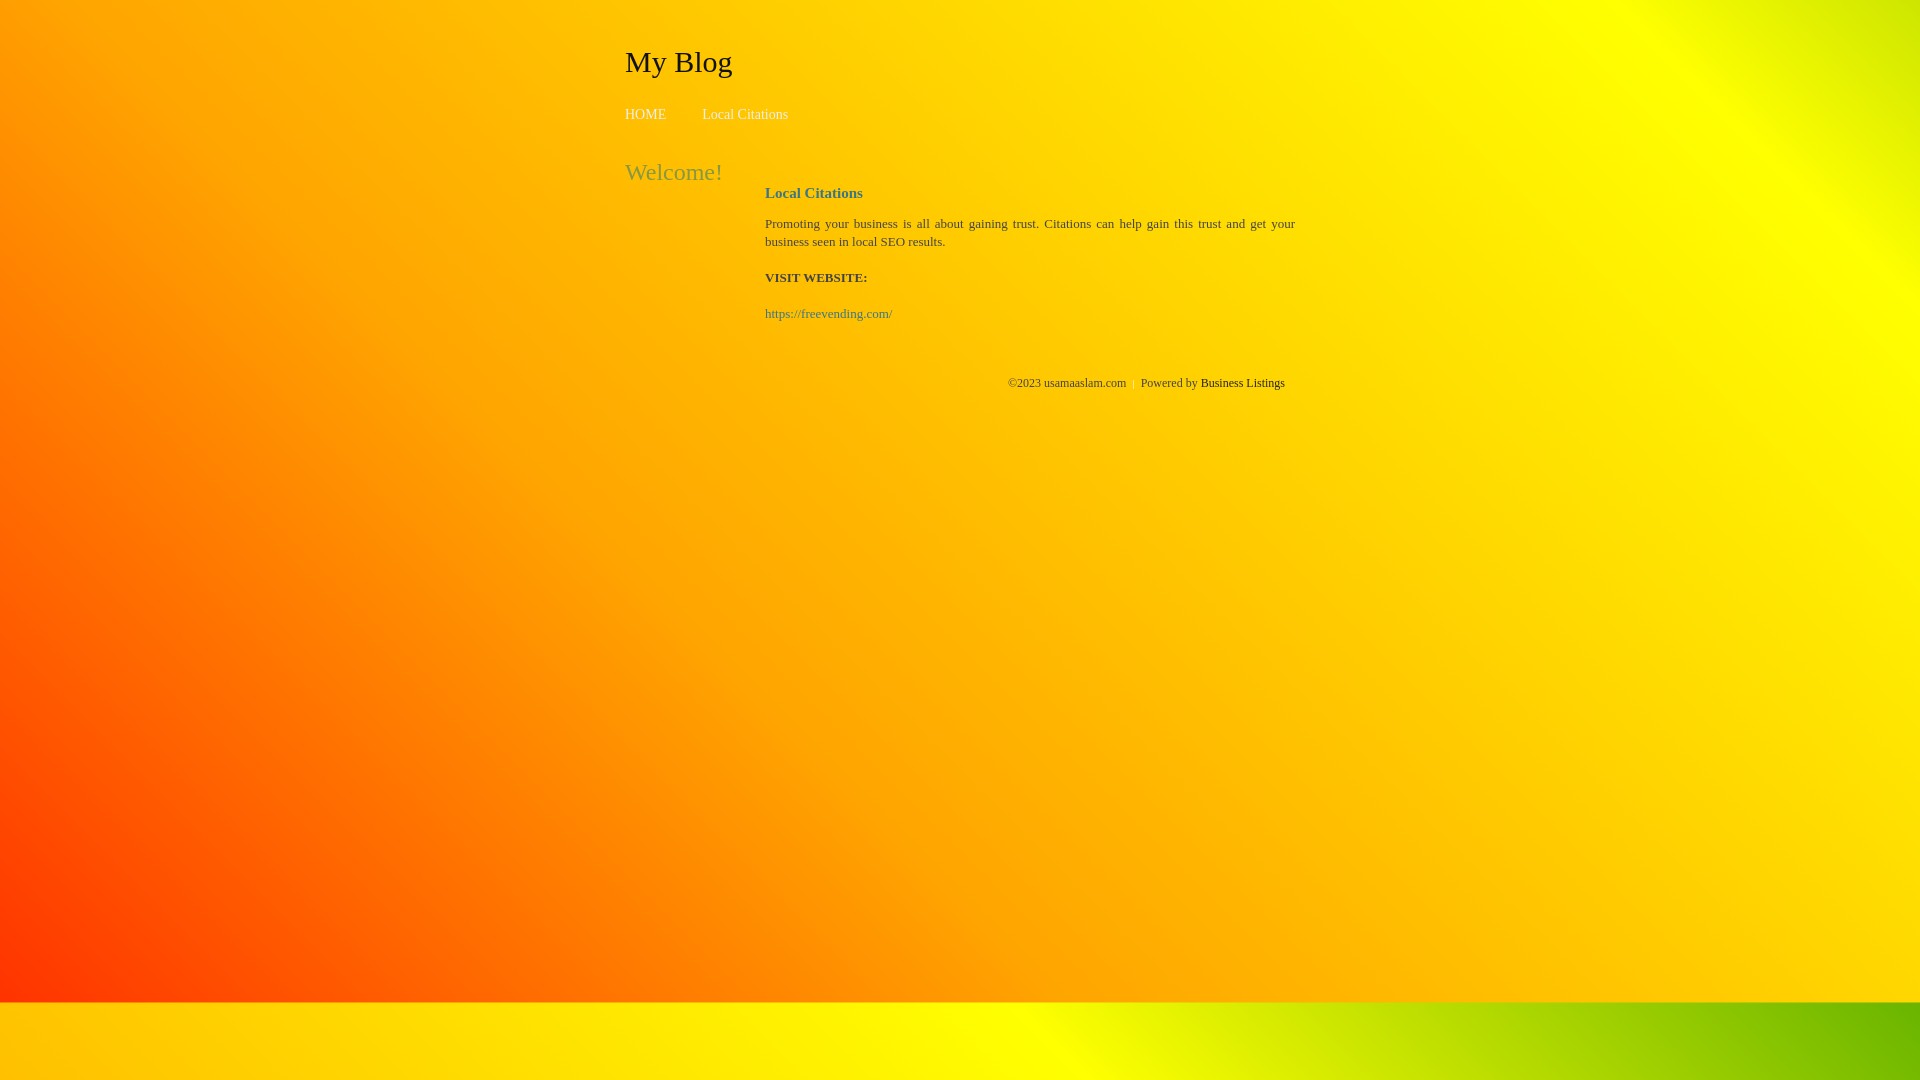  What do you see at coordinates (1243, 383) in the screenshot?
I see `Business Listings` at bounding box center [1243, 383].